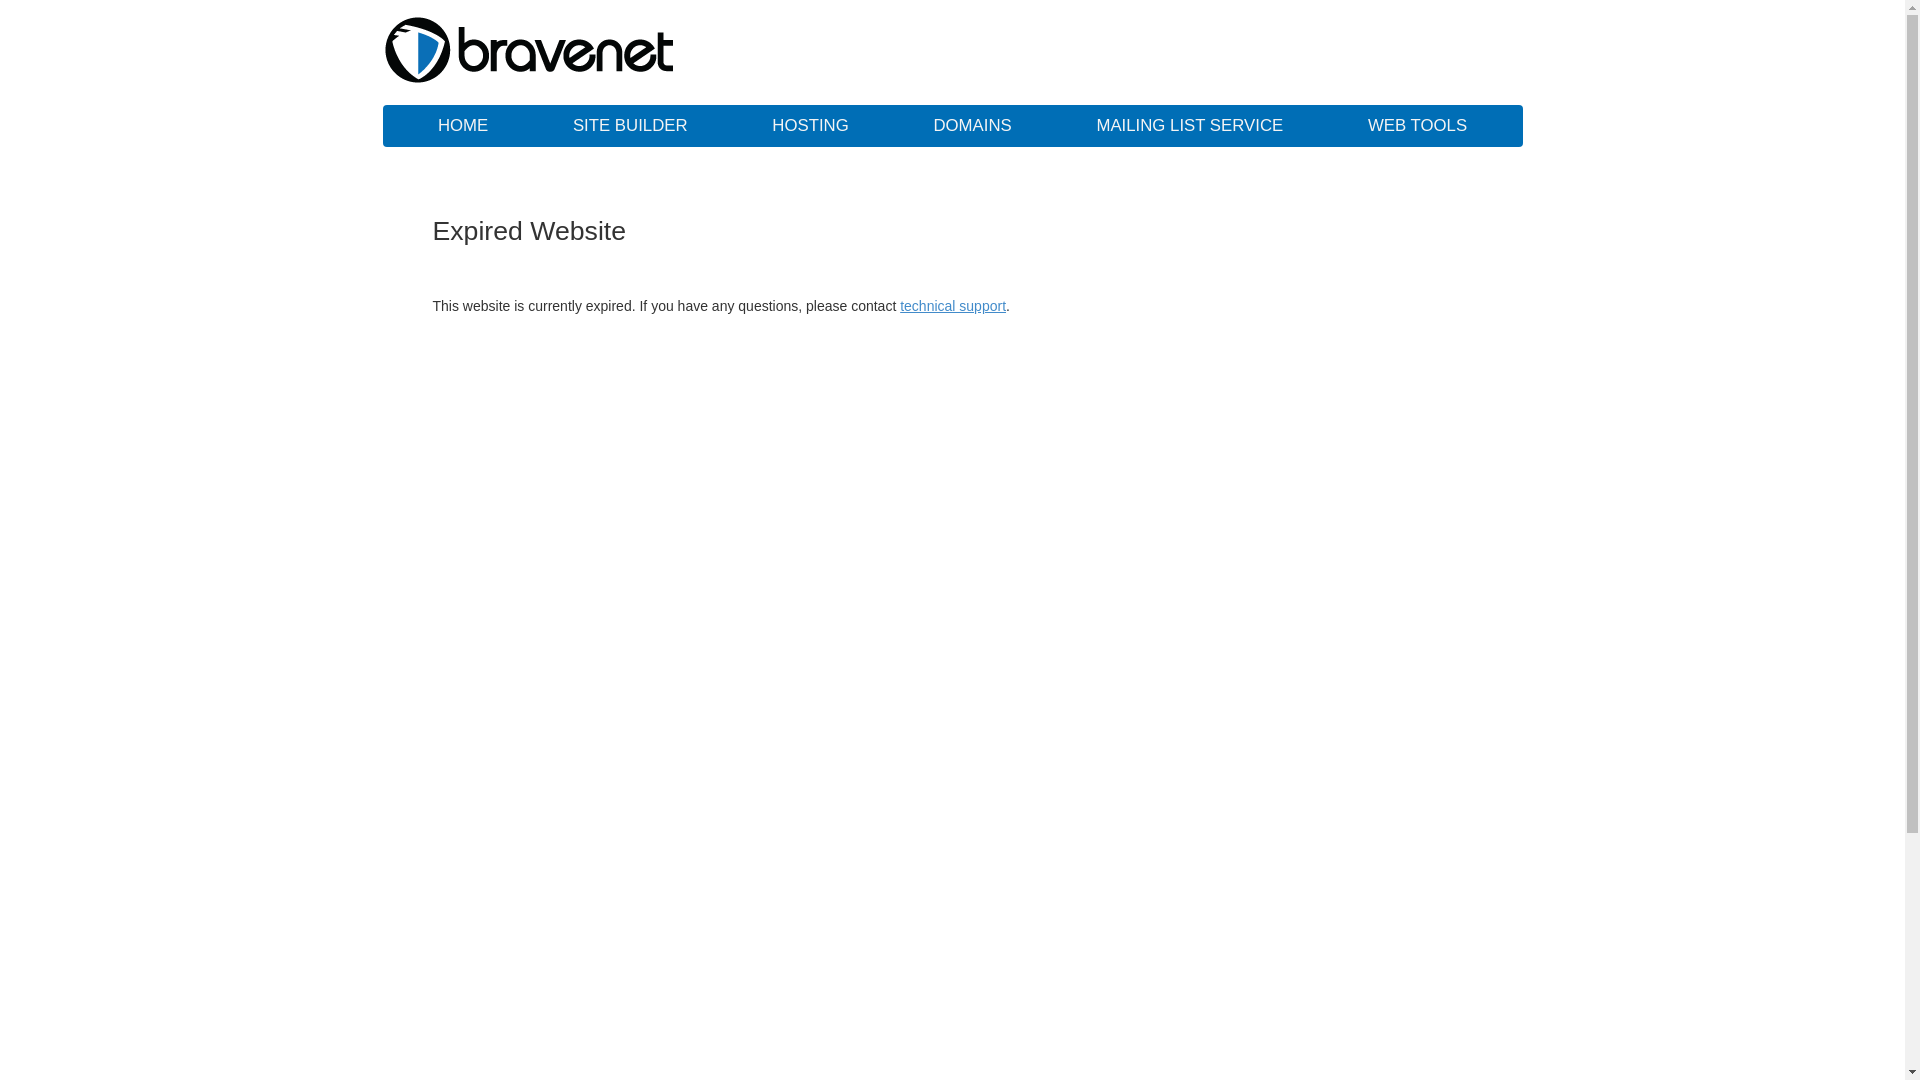  Describe the element at coordinates (463, 126) in the screenshot. I see `HOME` at that location.